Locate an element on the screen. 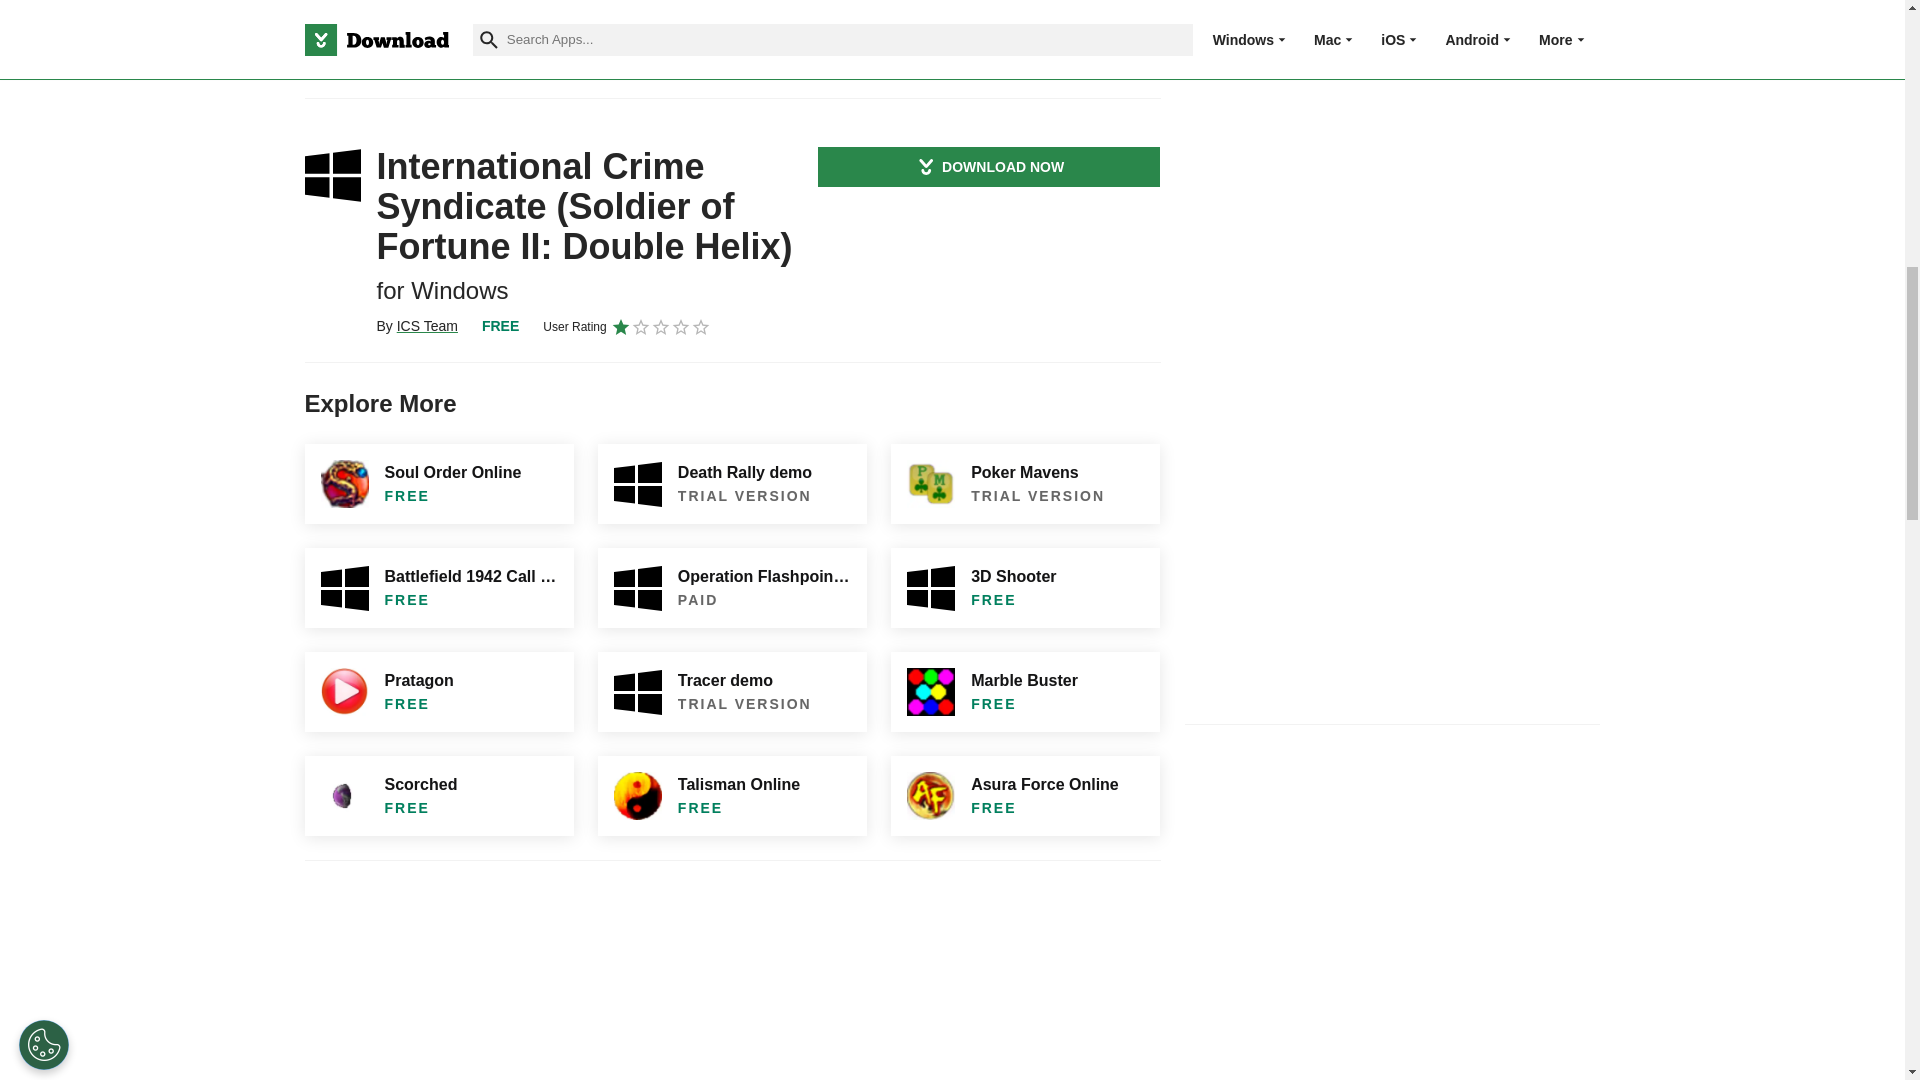 The height and width of the screenshot is (1080, 1920). Death Rally demo is located at coordinates (732, 483).